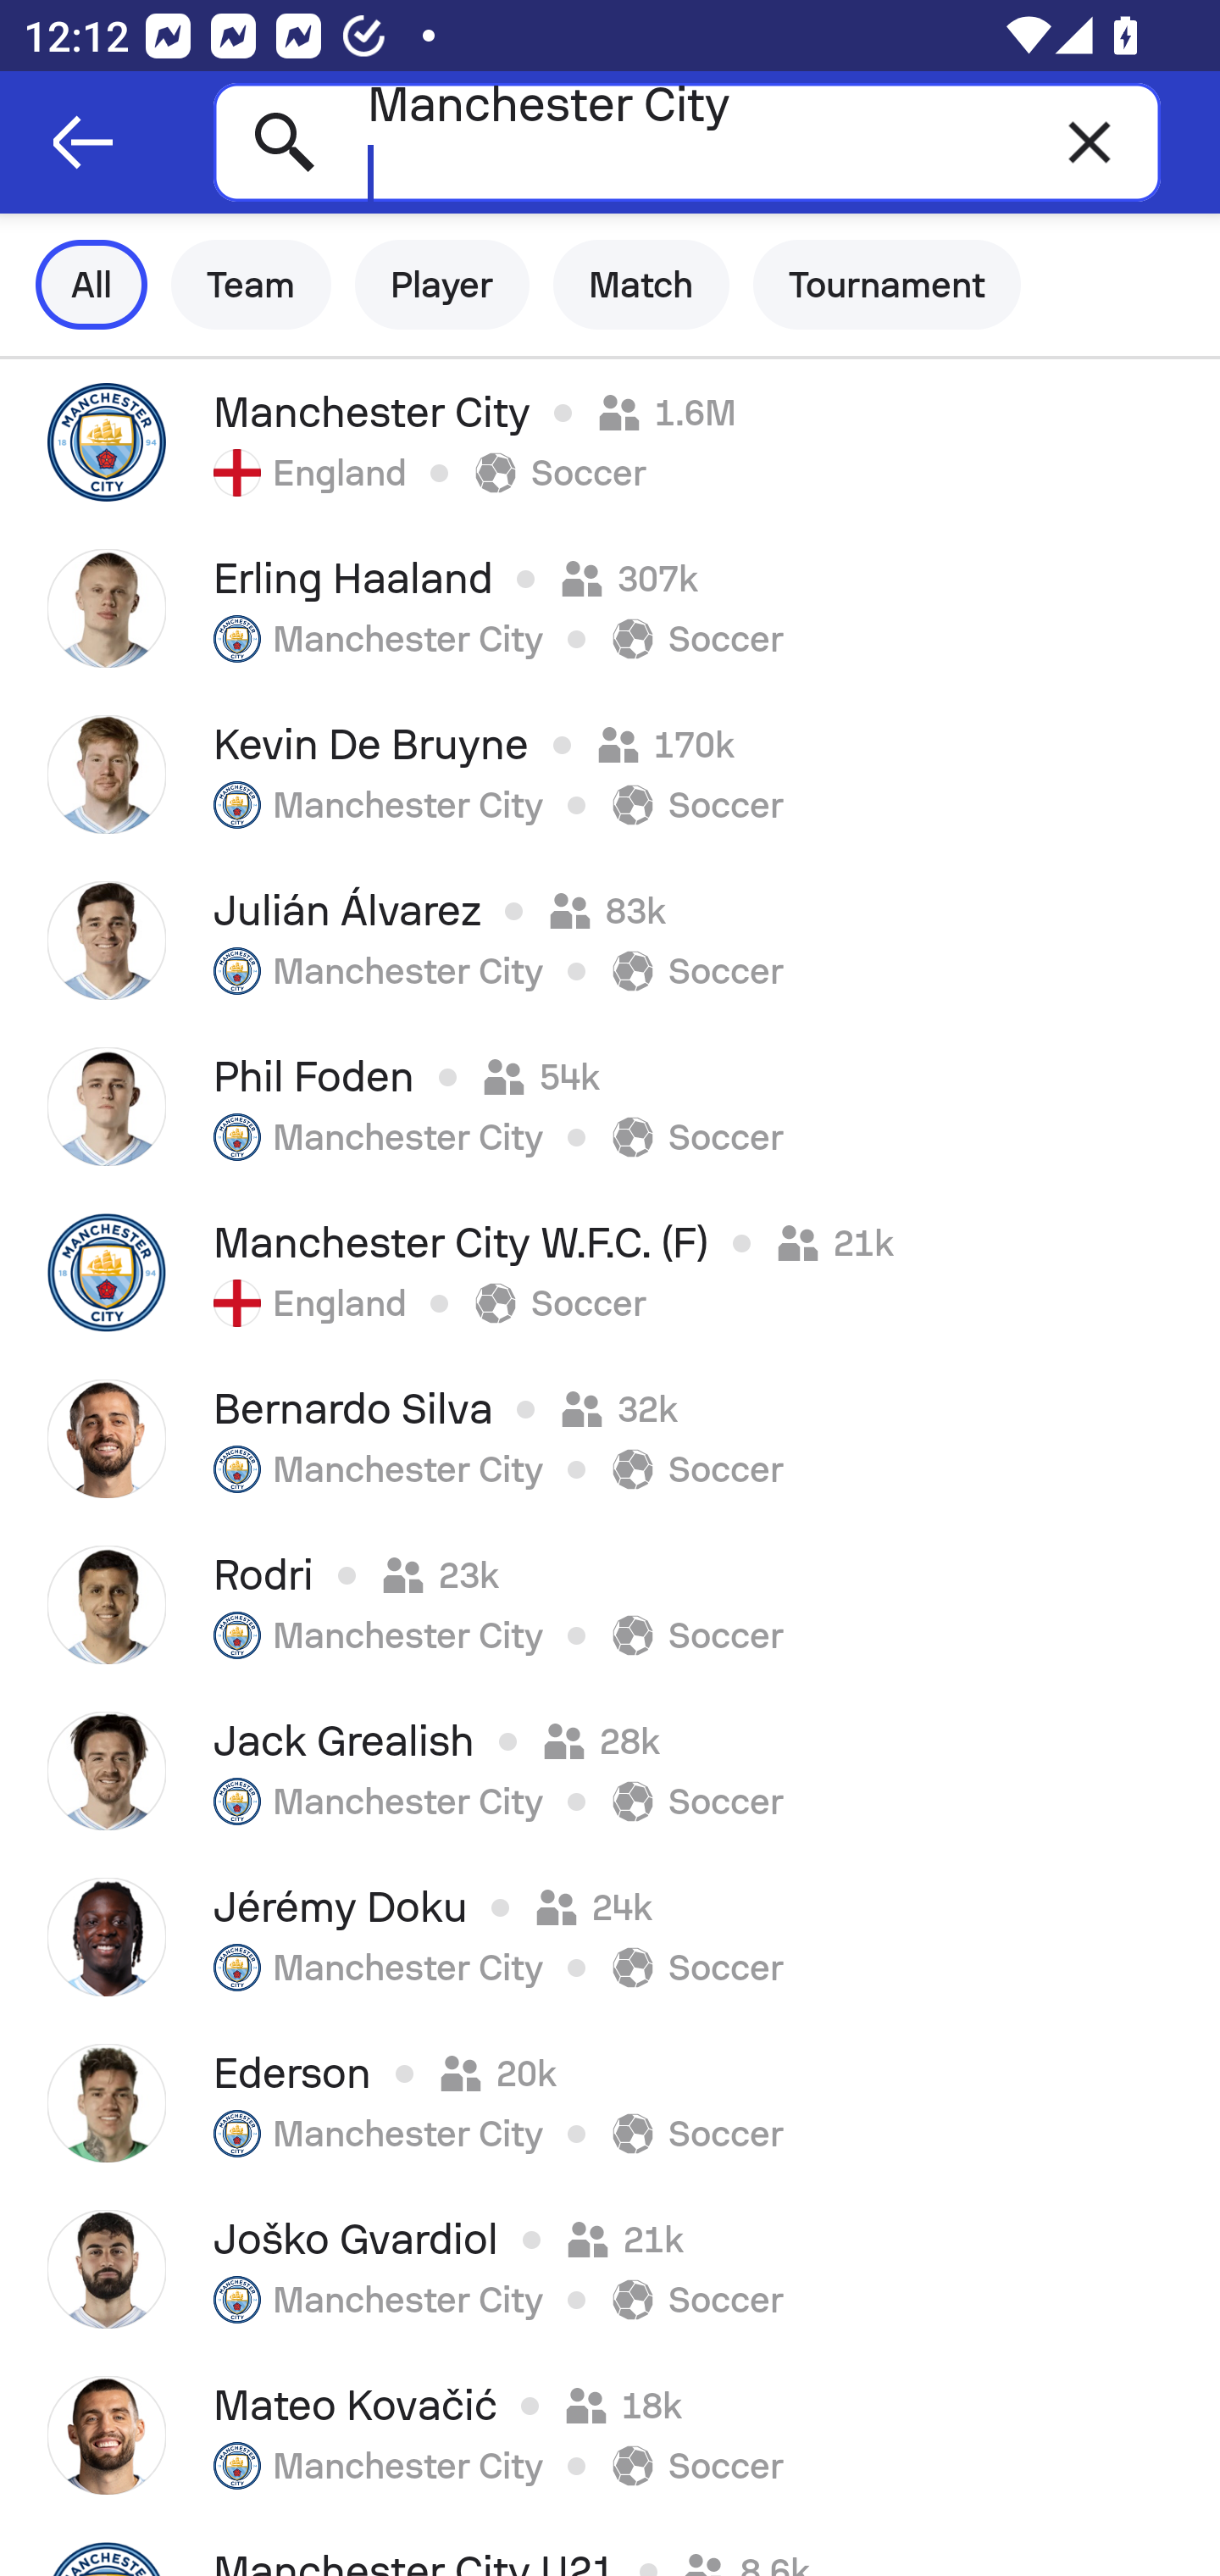 The image size is (1220, 2576). Describe the element at coordinates (610, 1106) in the screenshot. I see `Phil Foden 54k Manchester City Soccer` at that location.